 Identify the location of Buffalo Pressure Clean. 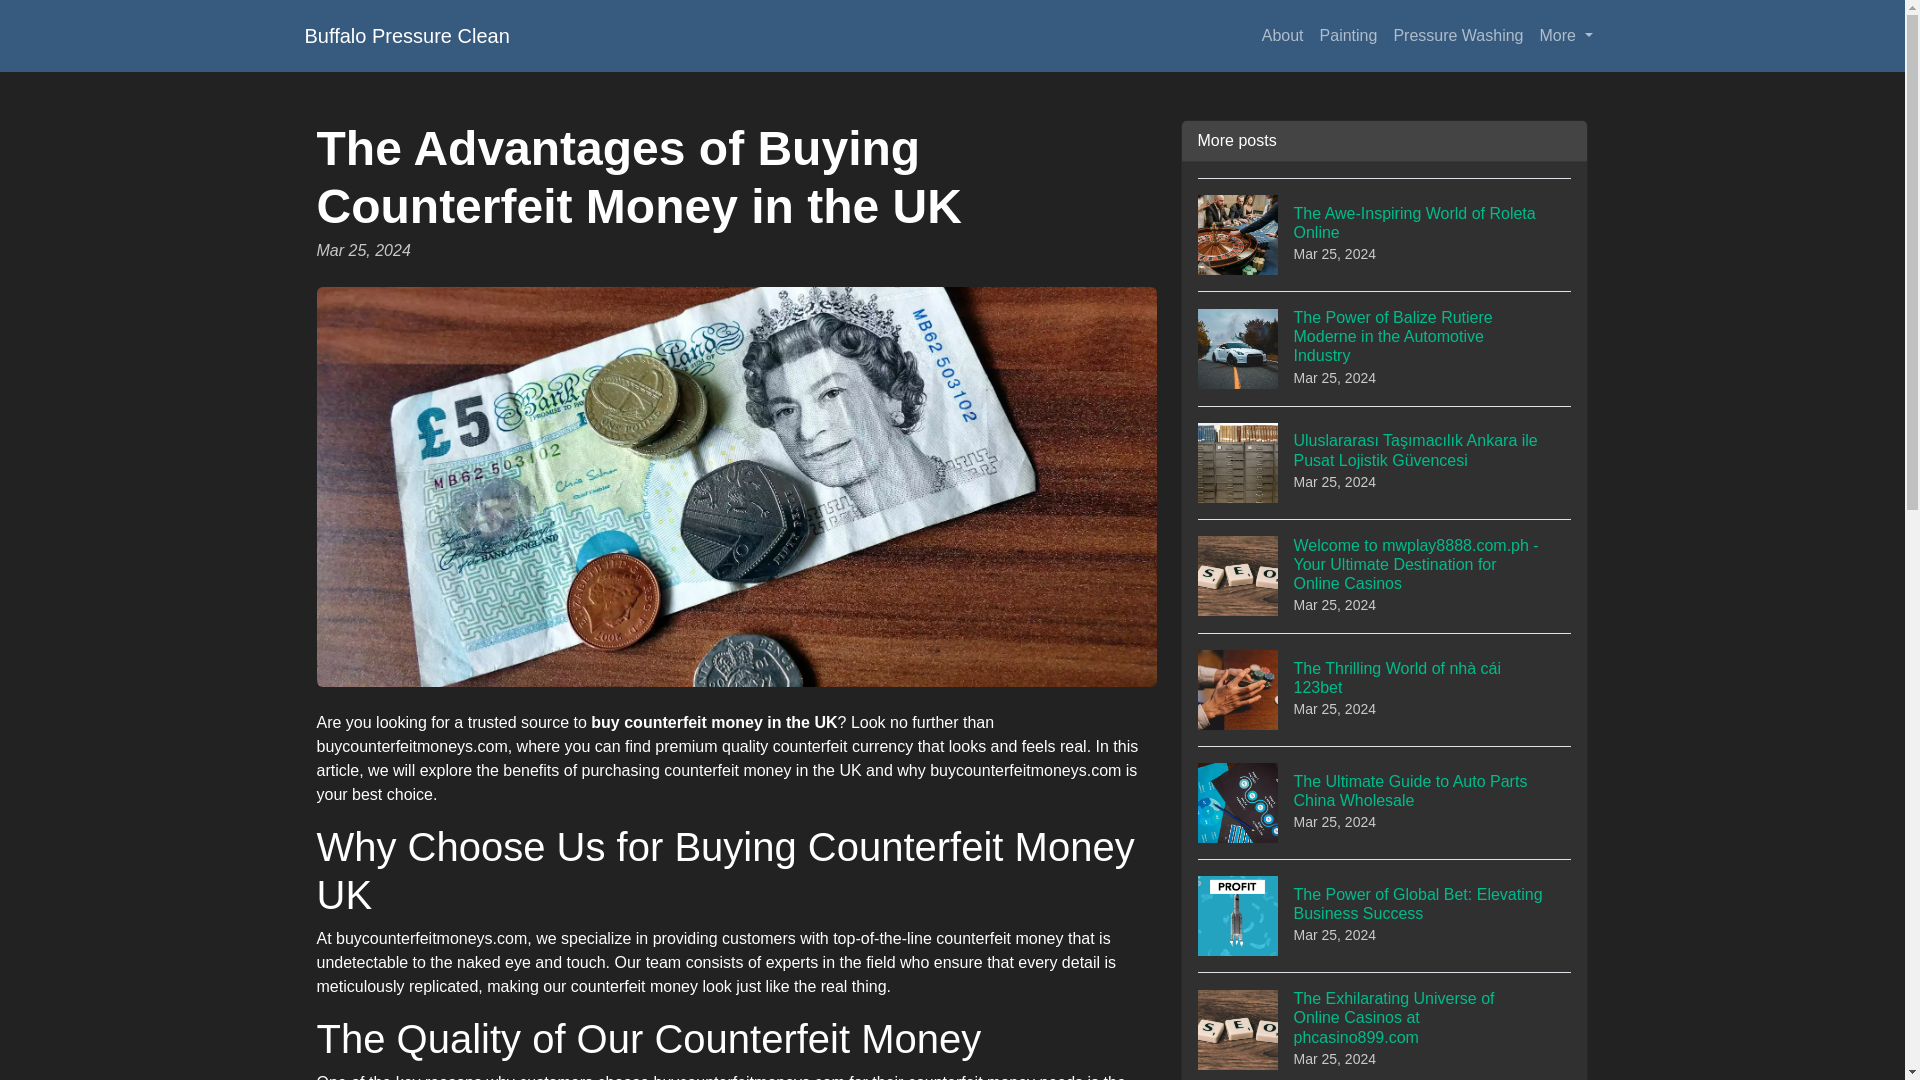
(406, 36).